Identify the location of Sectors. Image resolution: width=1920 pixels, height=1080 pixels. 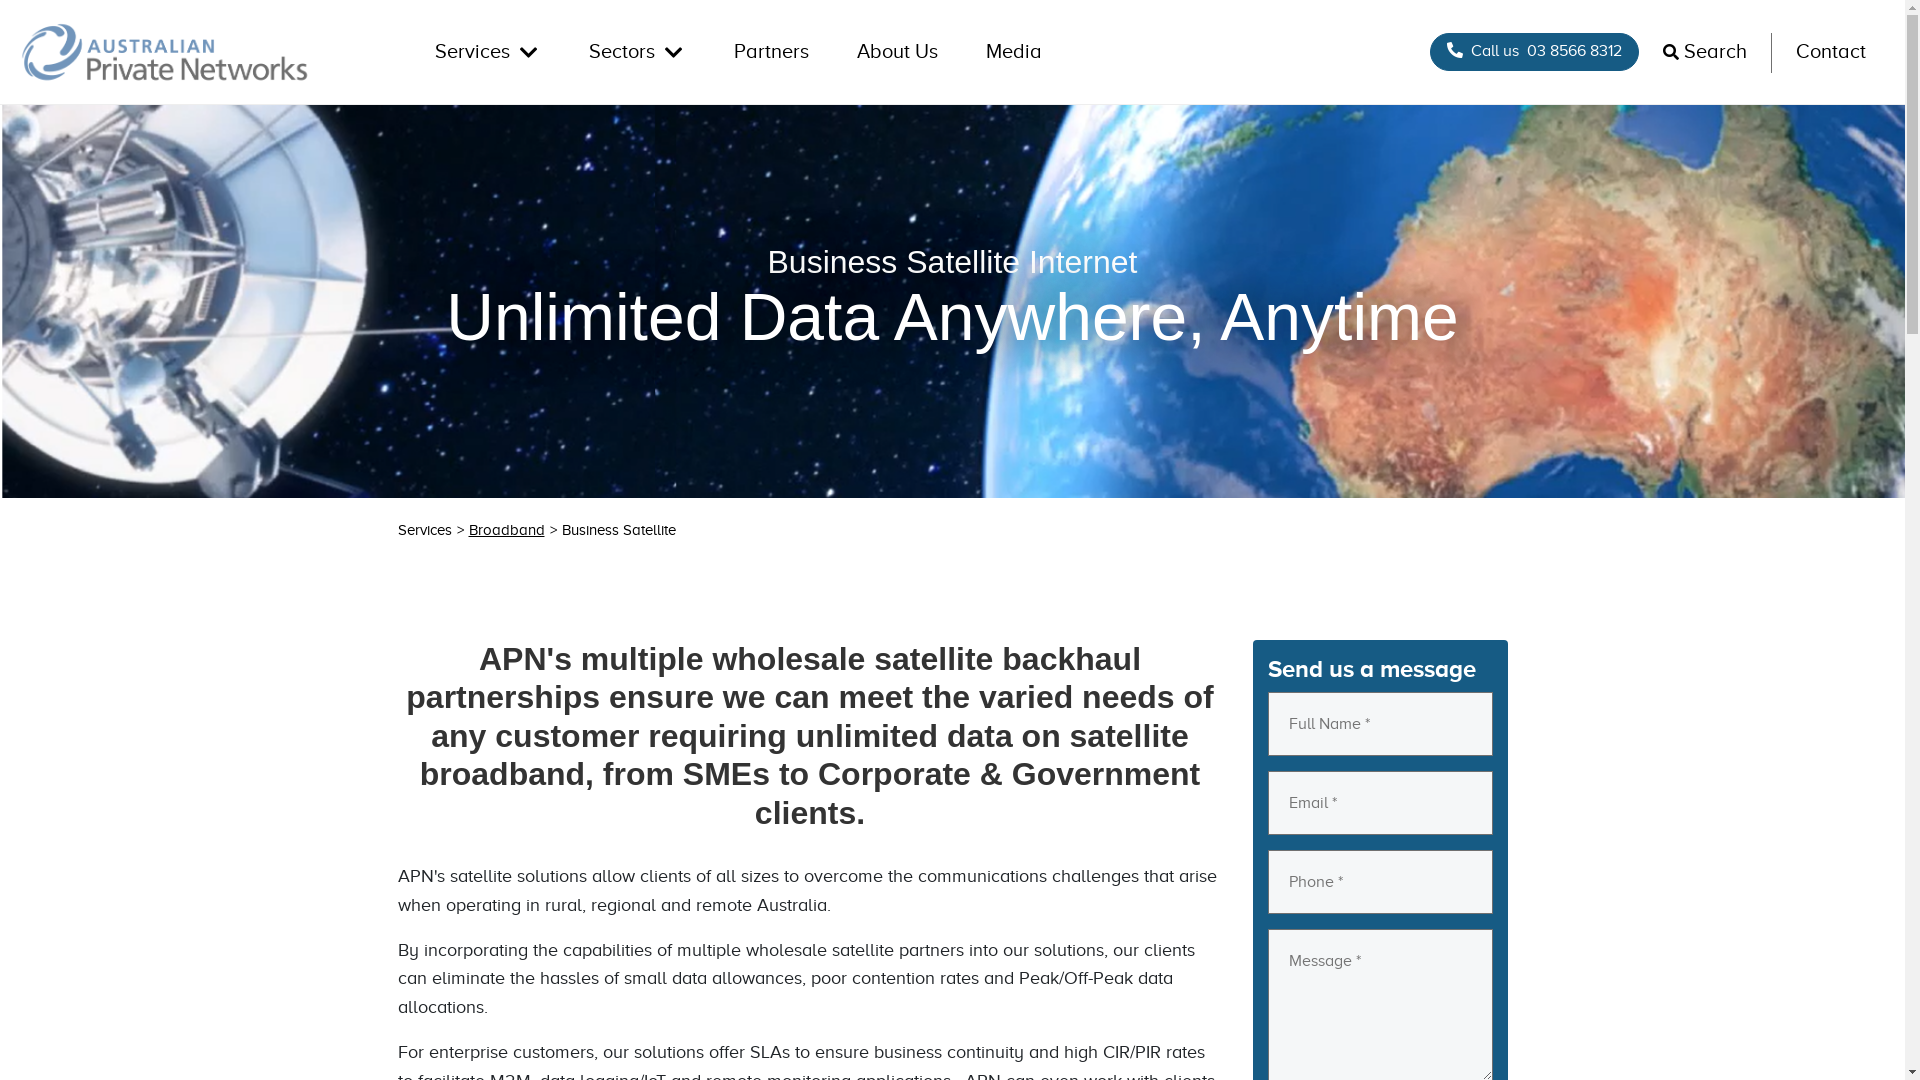
(638, 52).